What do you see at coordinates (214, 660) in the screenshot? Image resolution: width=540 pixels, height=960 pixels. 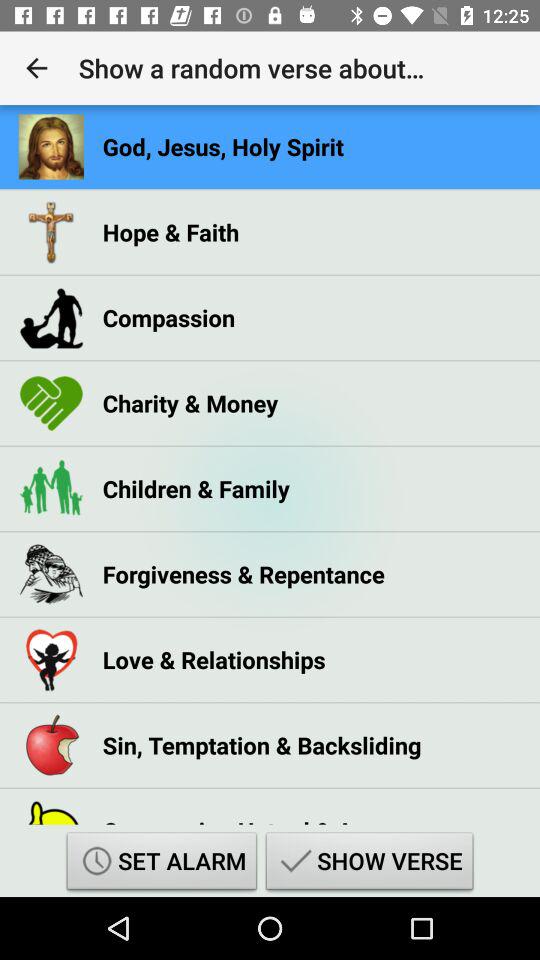 I see `choose love & relationships` at bounding box center [214, 660].